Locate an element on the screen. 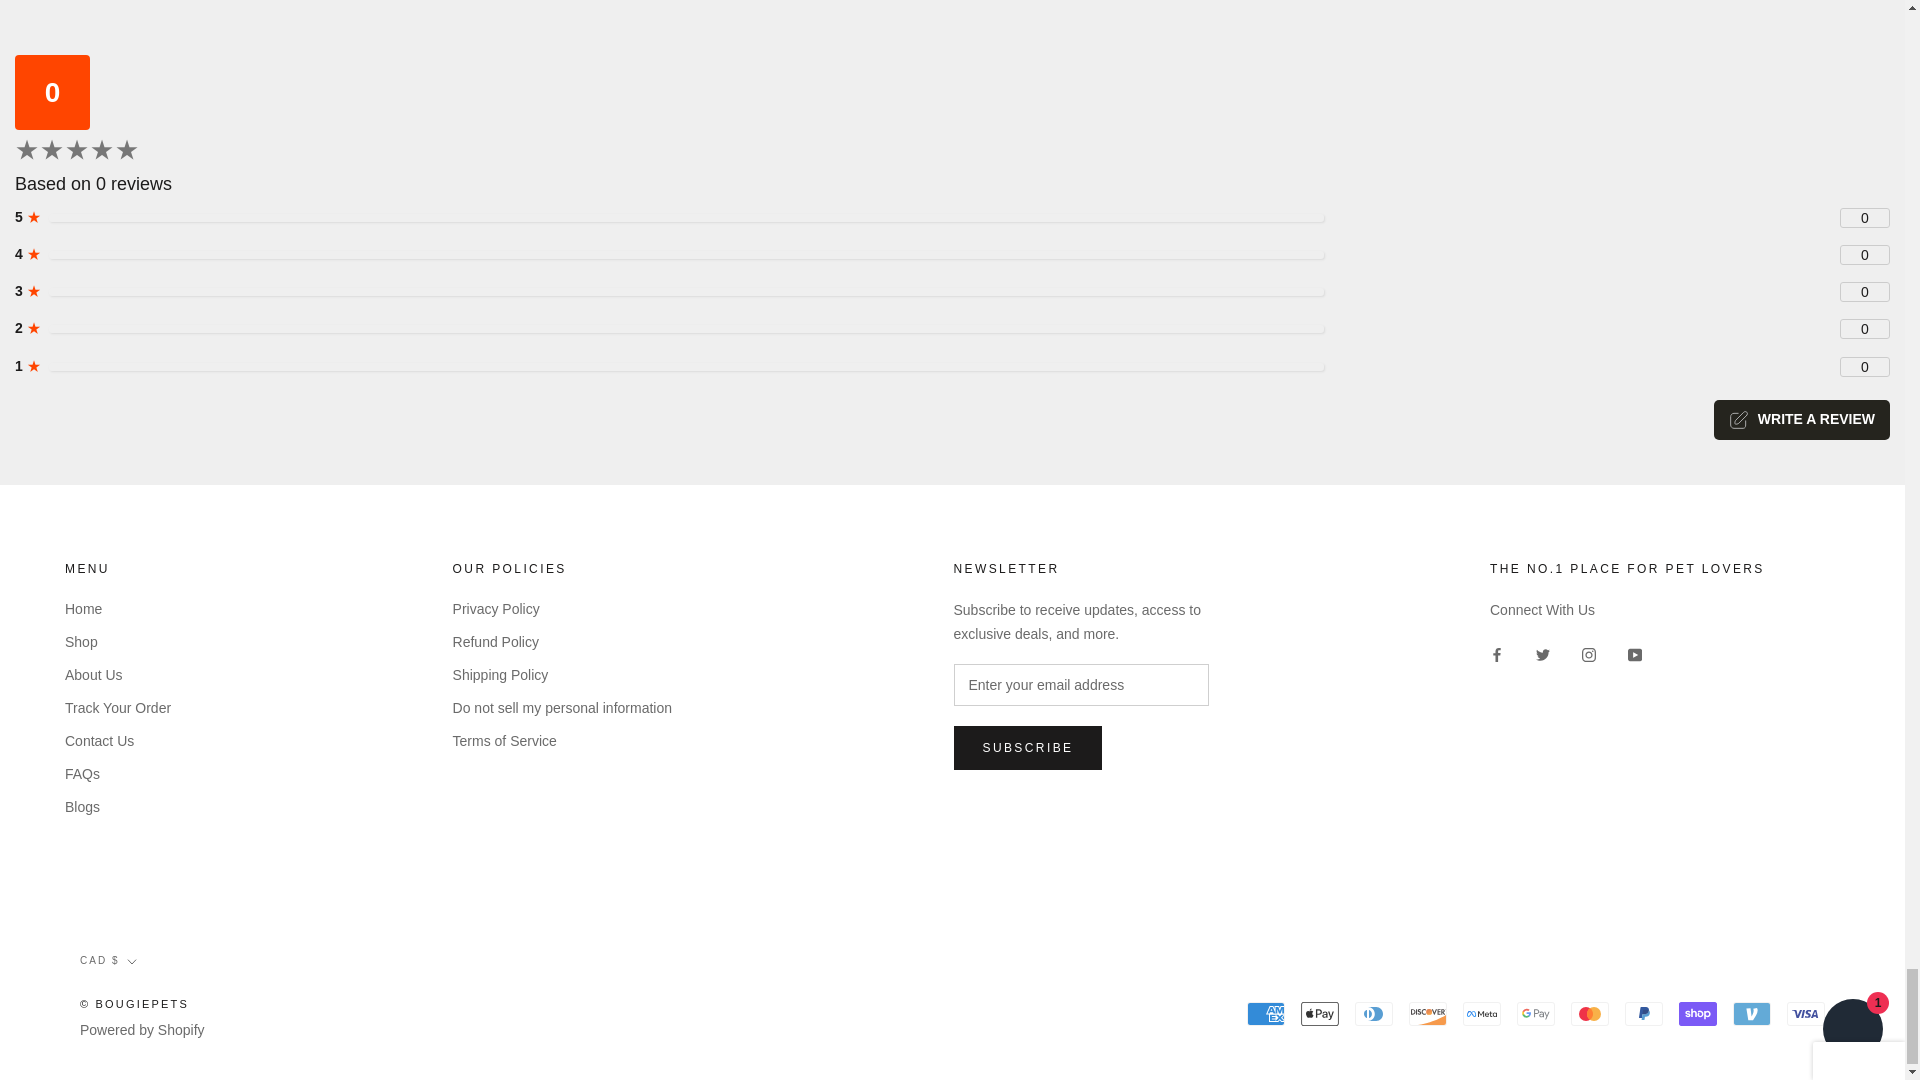 The width and height of the screenshot is (1920, 1080). Apple Pay is located at coordinates (1320, 1014).